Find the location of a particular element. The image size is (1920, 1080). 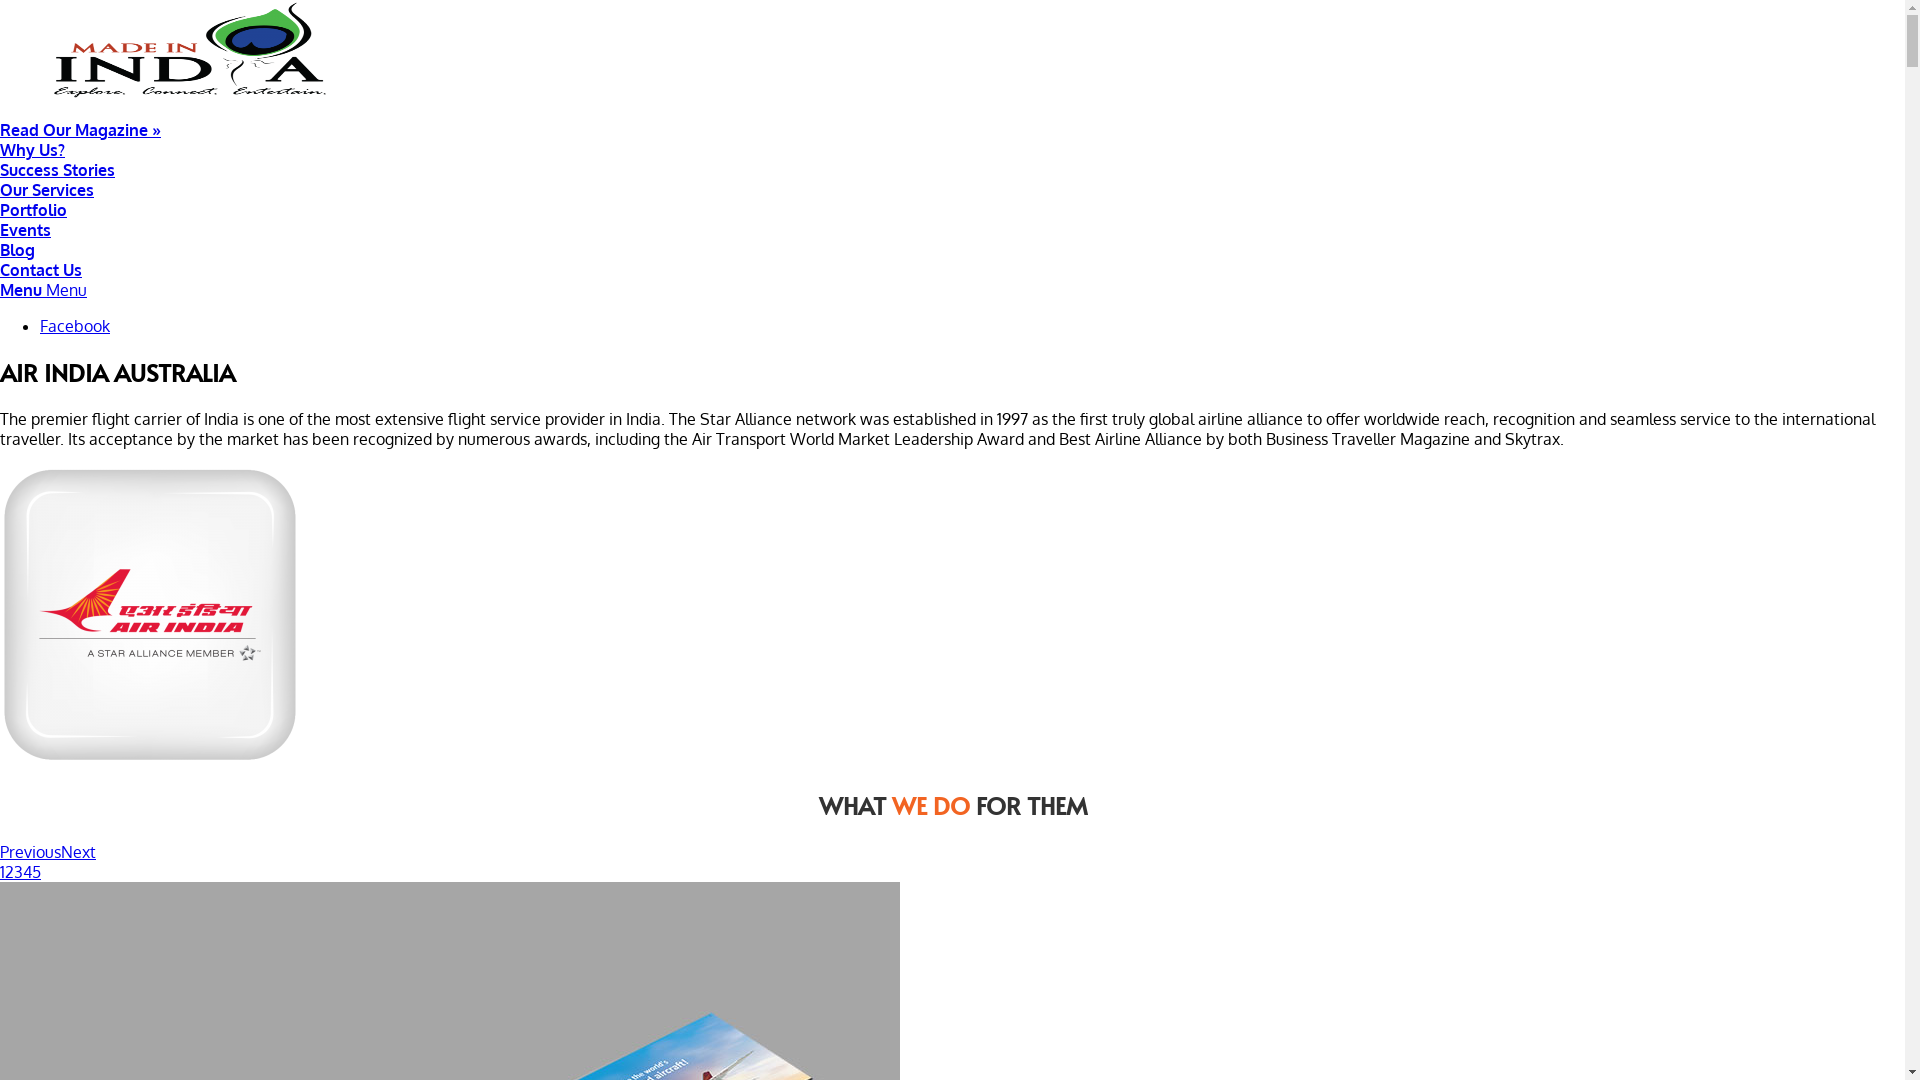

5 is located at coordinates (36, 872).